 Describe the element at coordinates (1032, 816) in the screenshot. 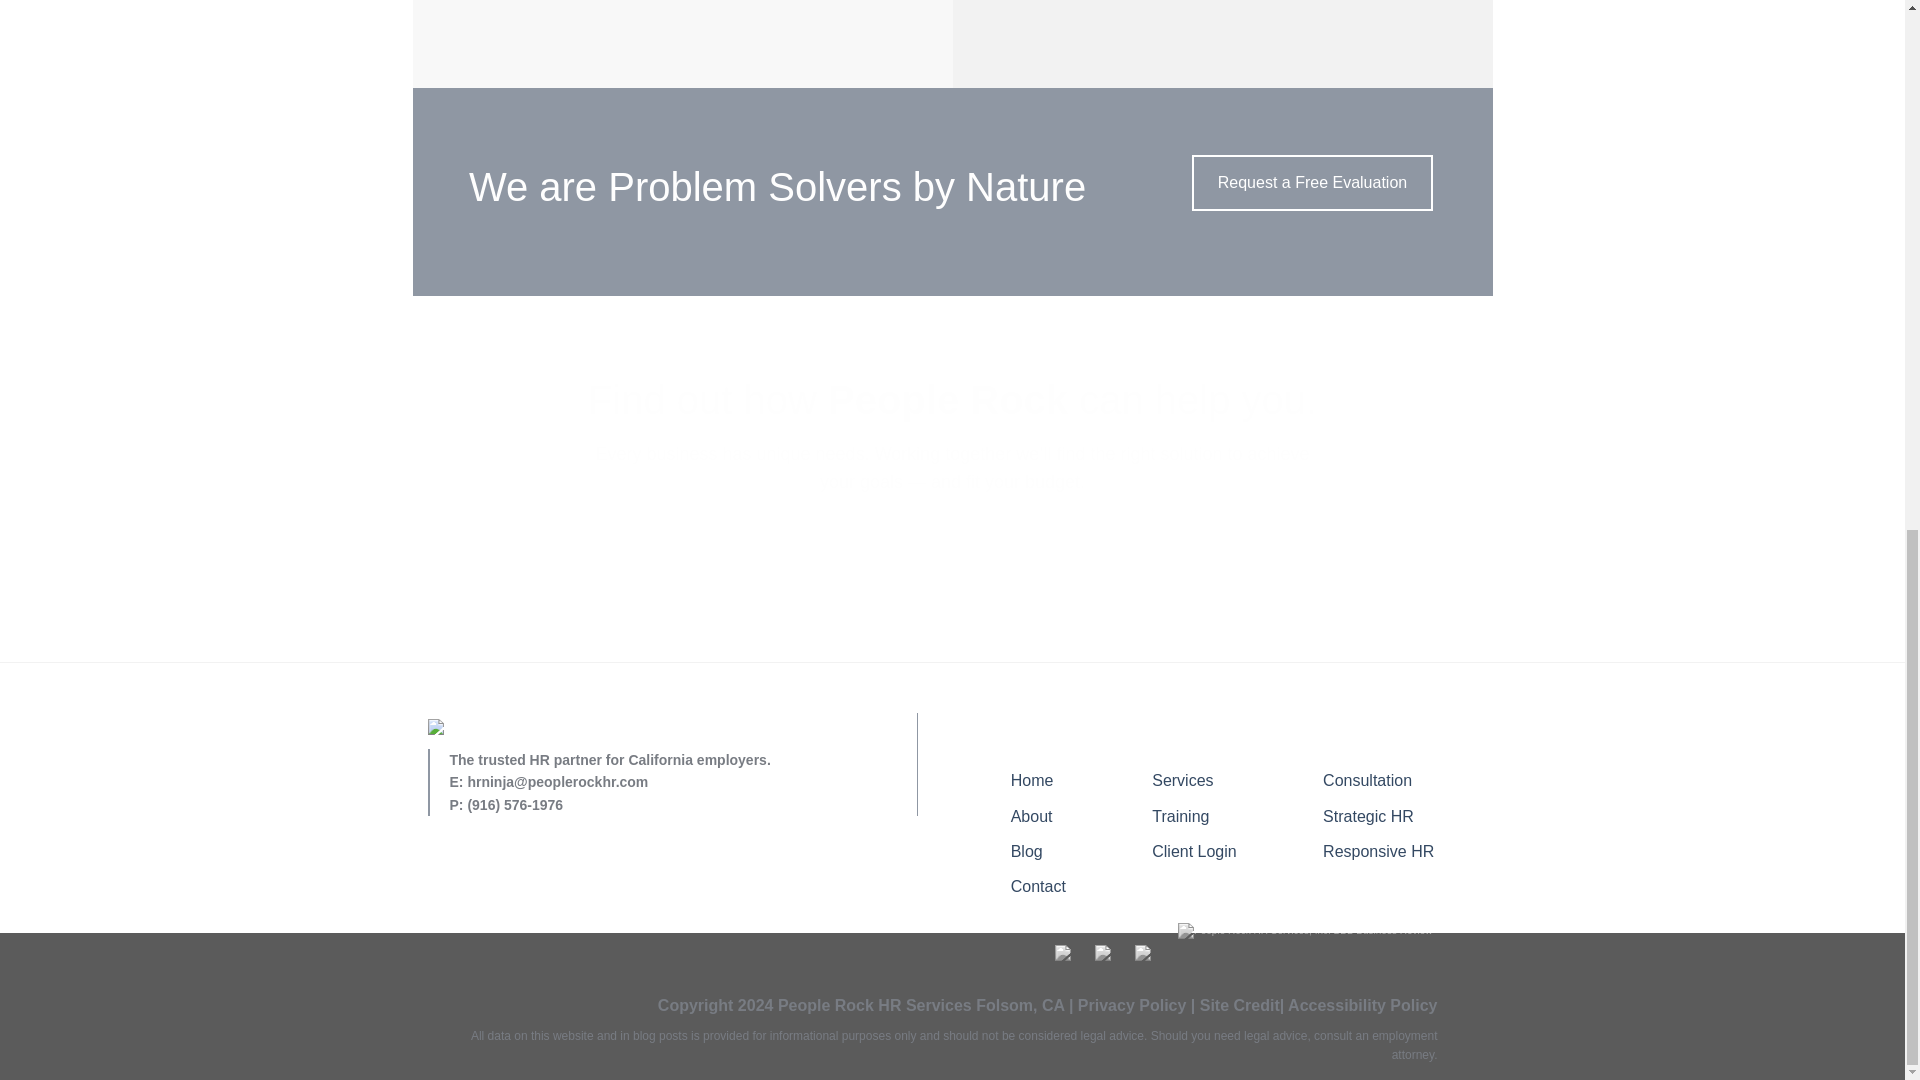

I see `About` at that location.